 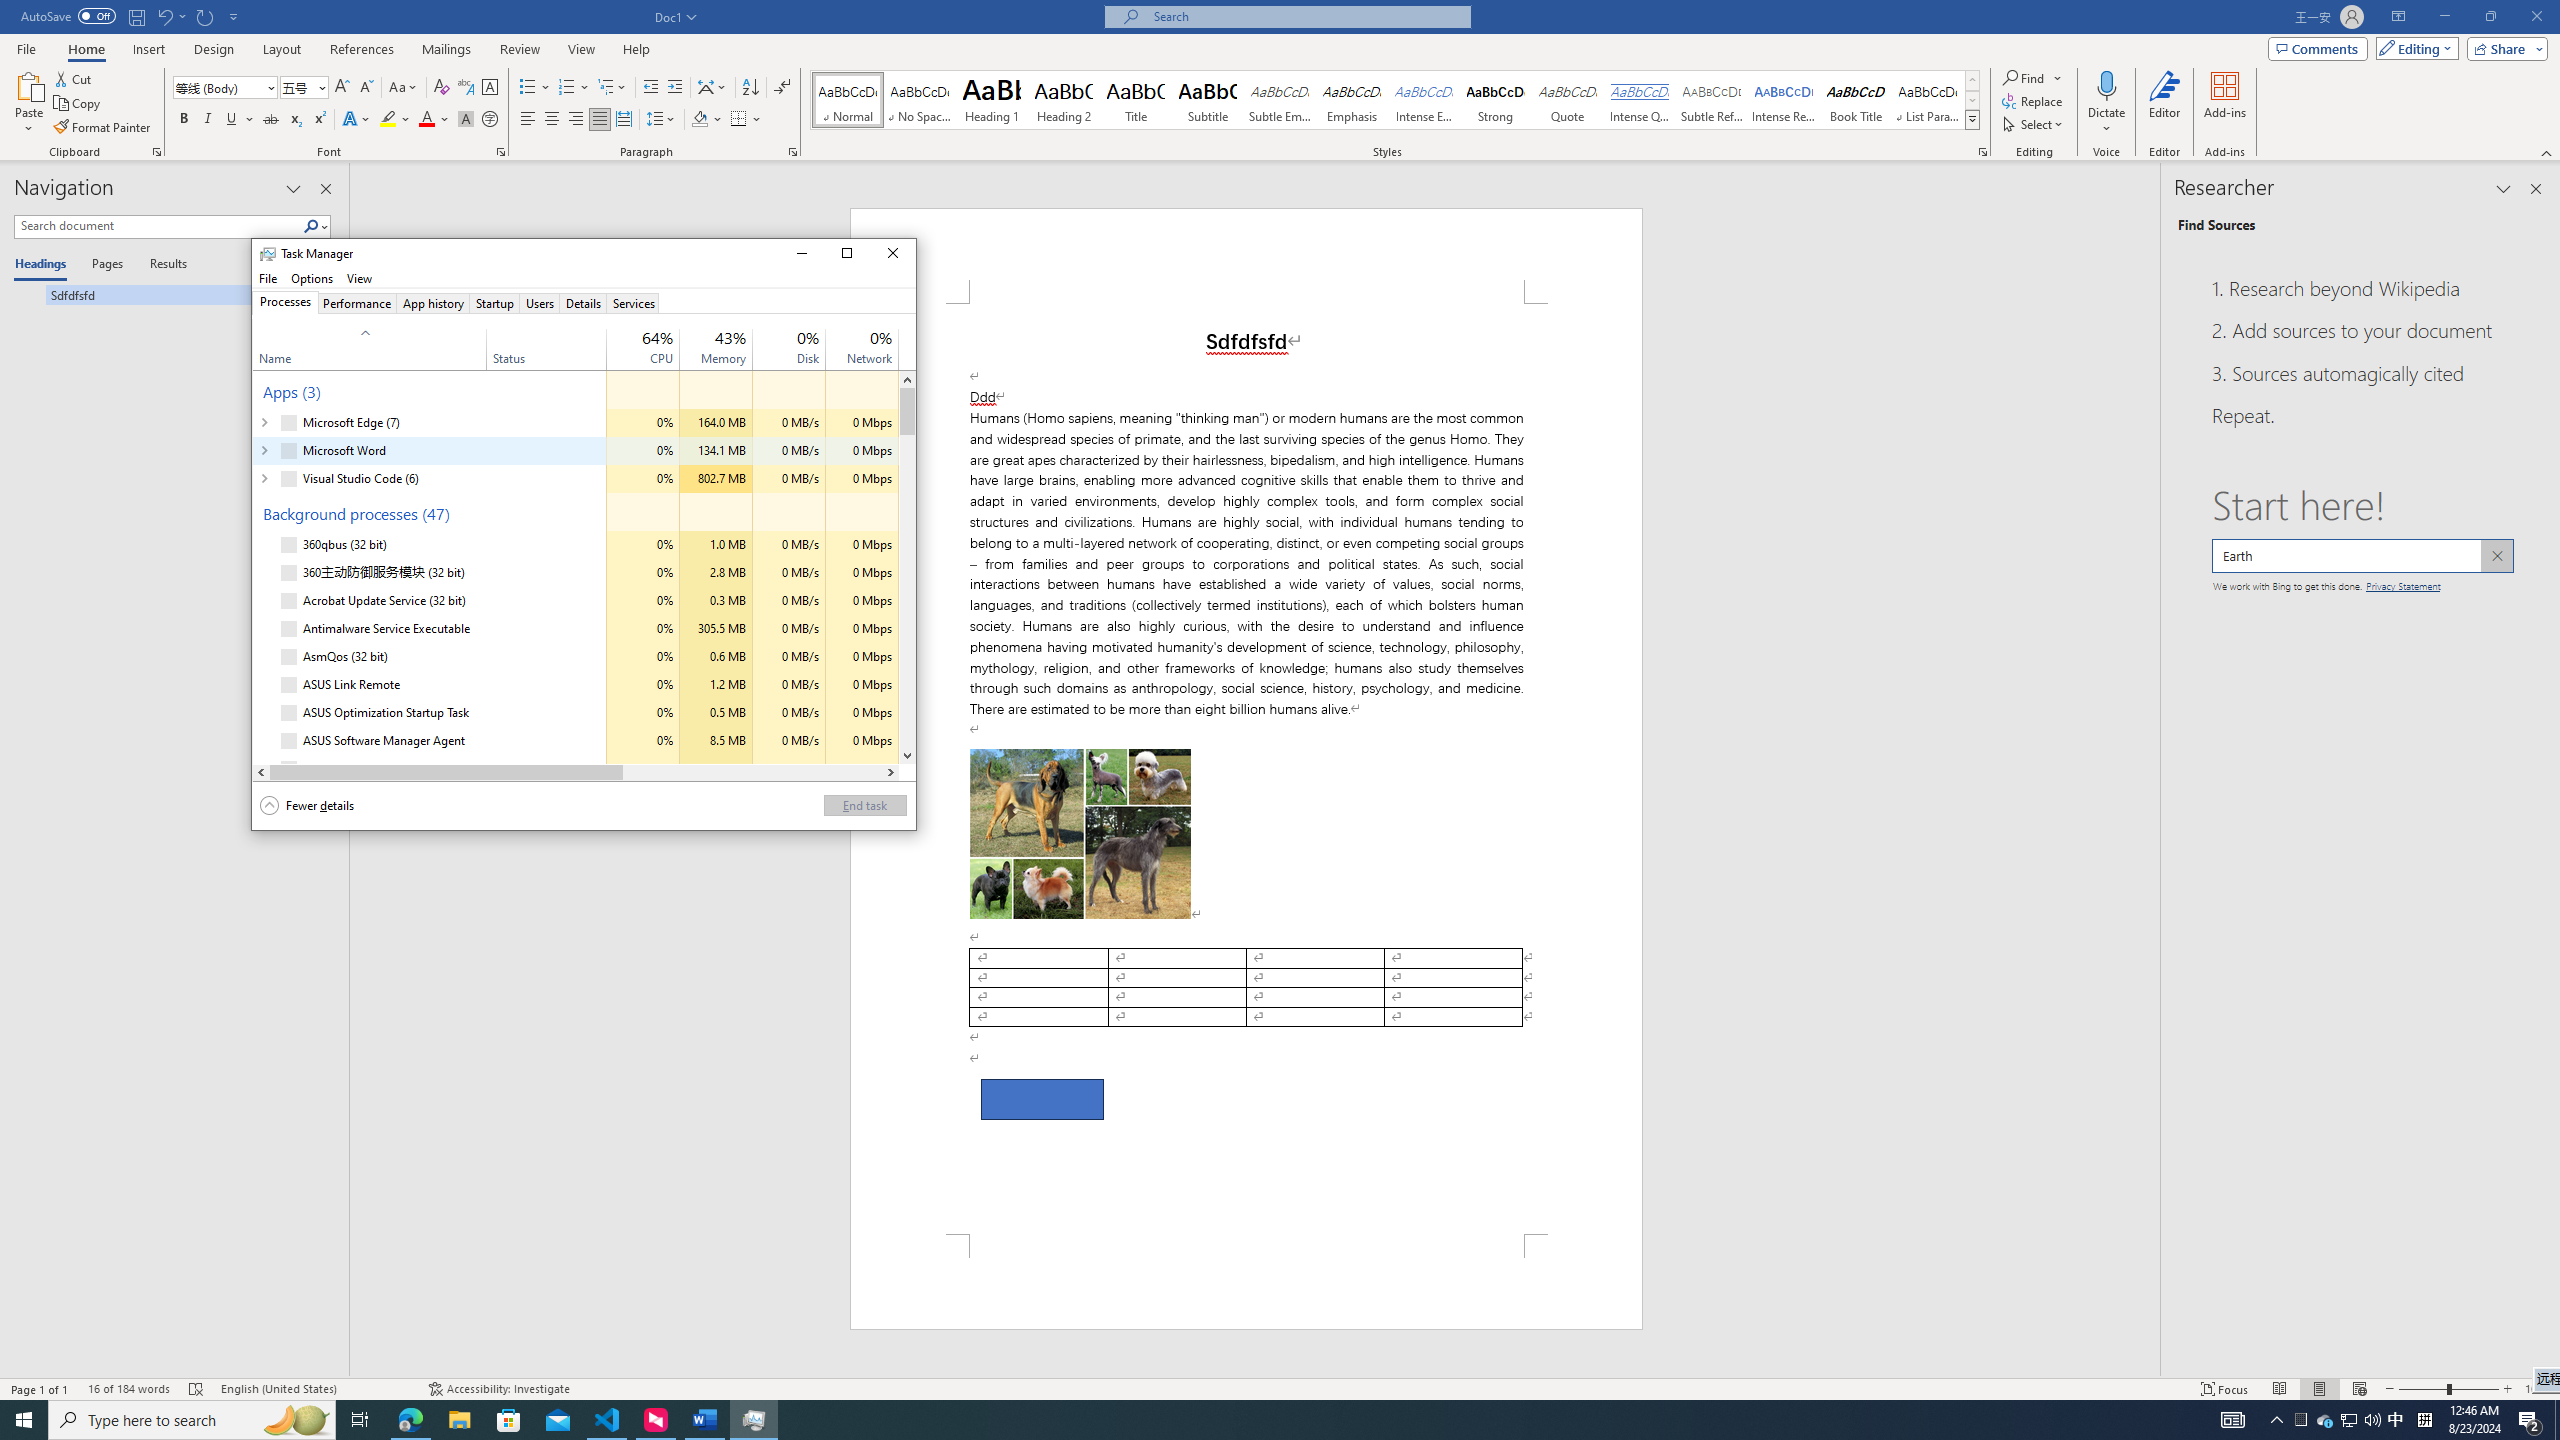 I want to click on Network, so click(x=862, y=768).